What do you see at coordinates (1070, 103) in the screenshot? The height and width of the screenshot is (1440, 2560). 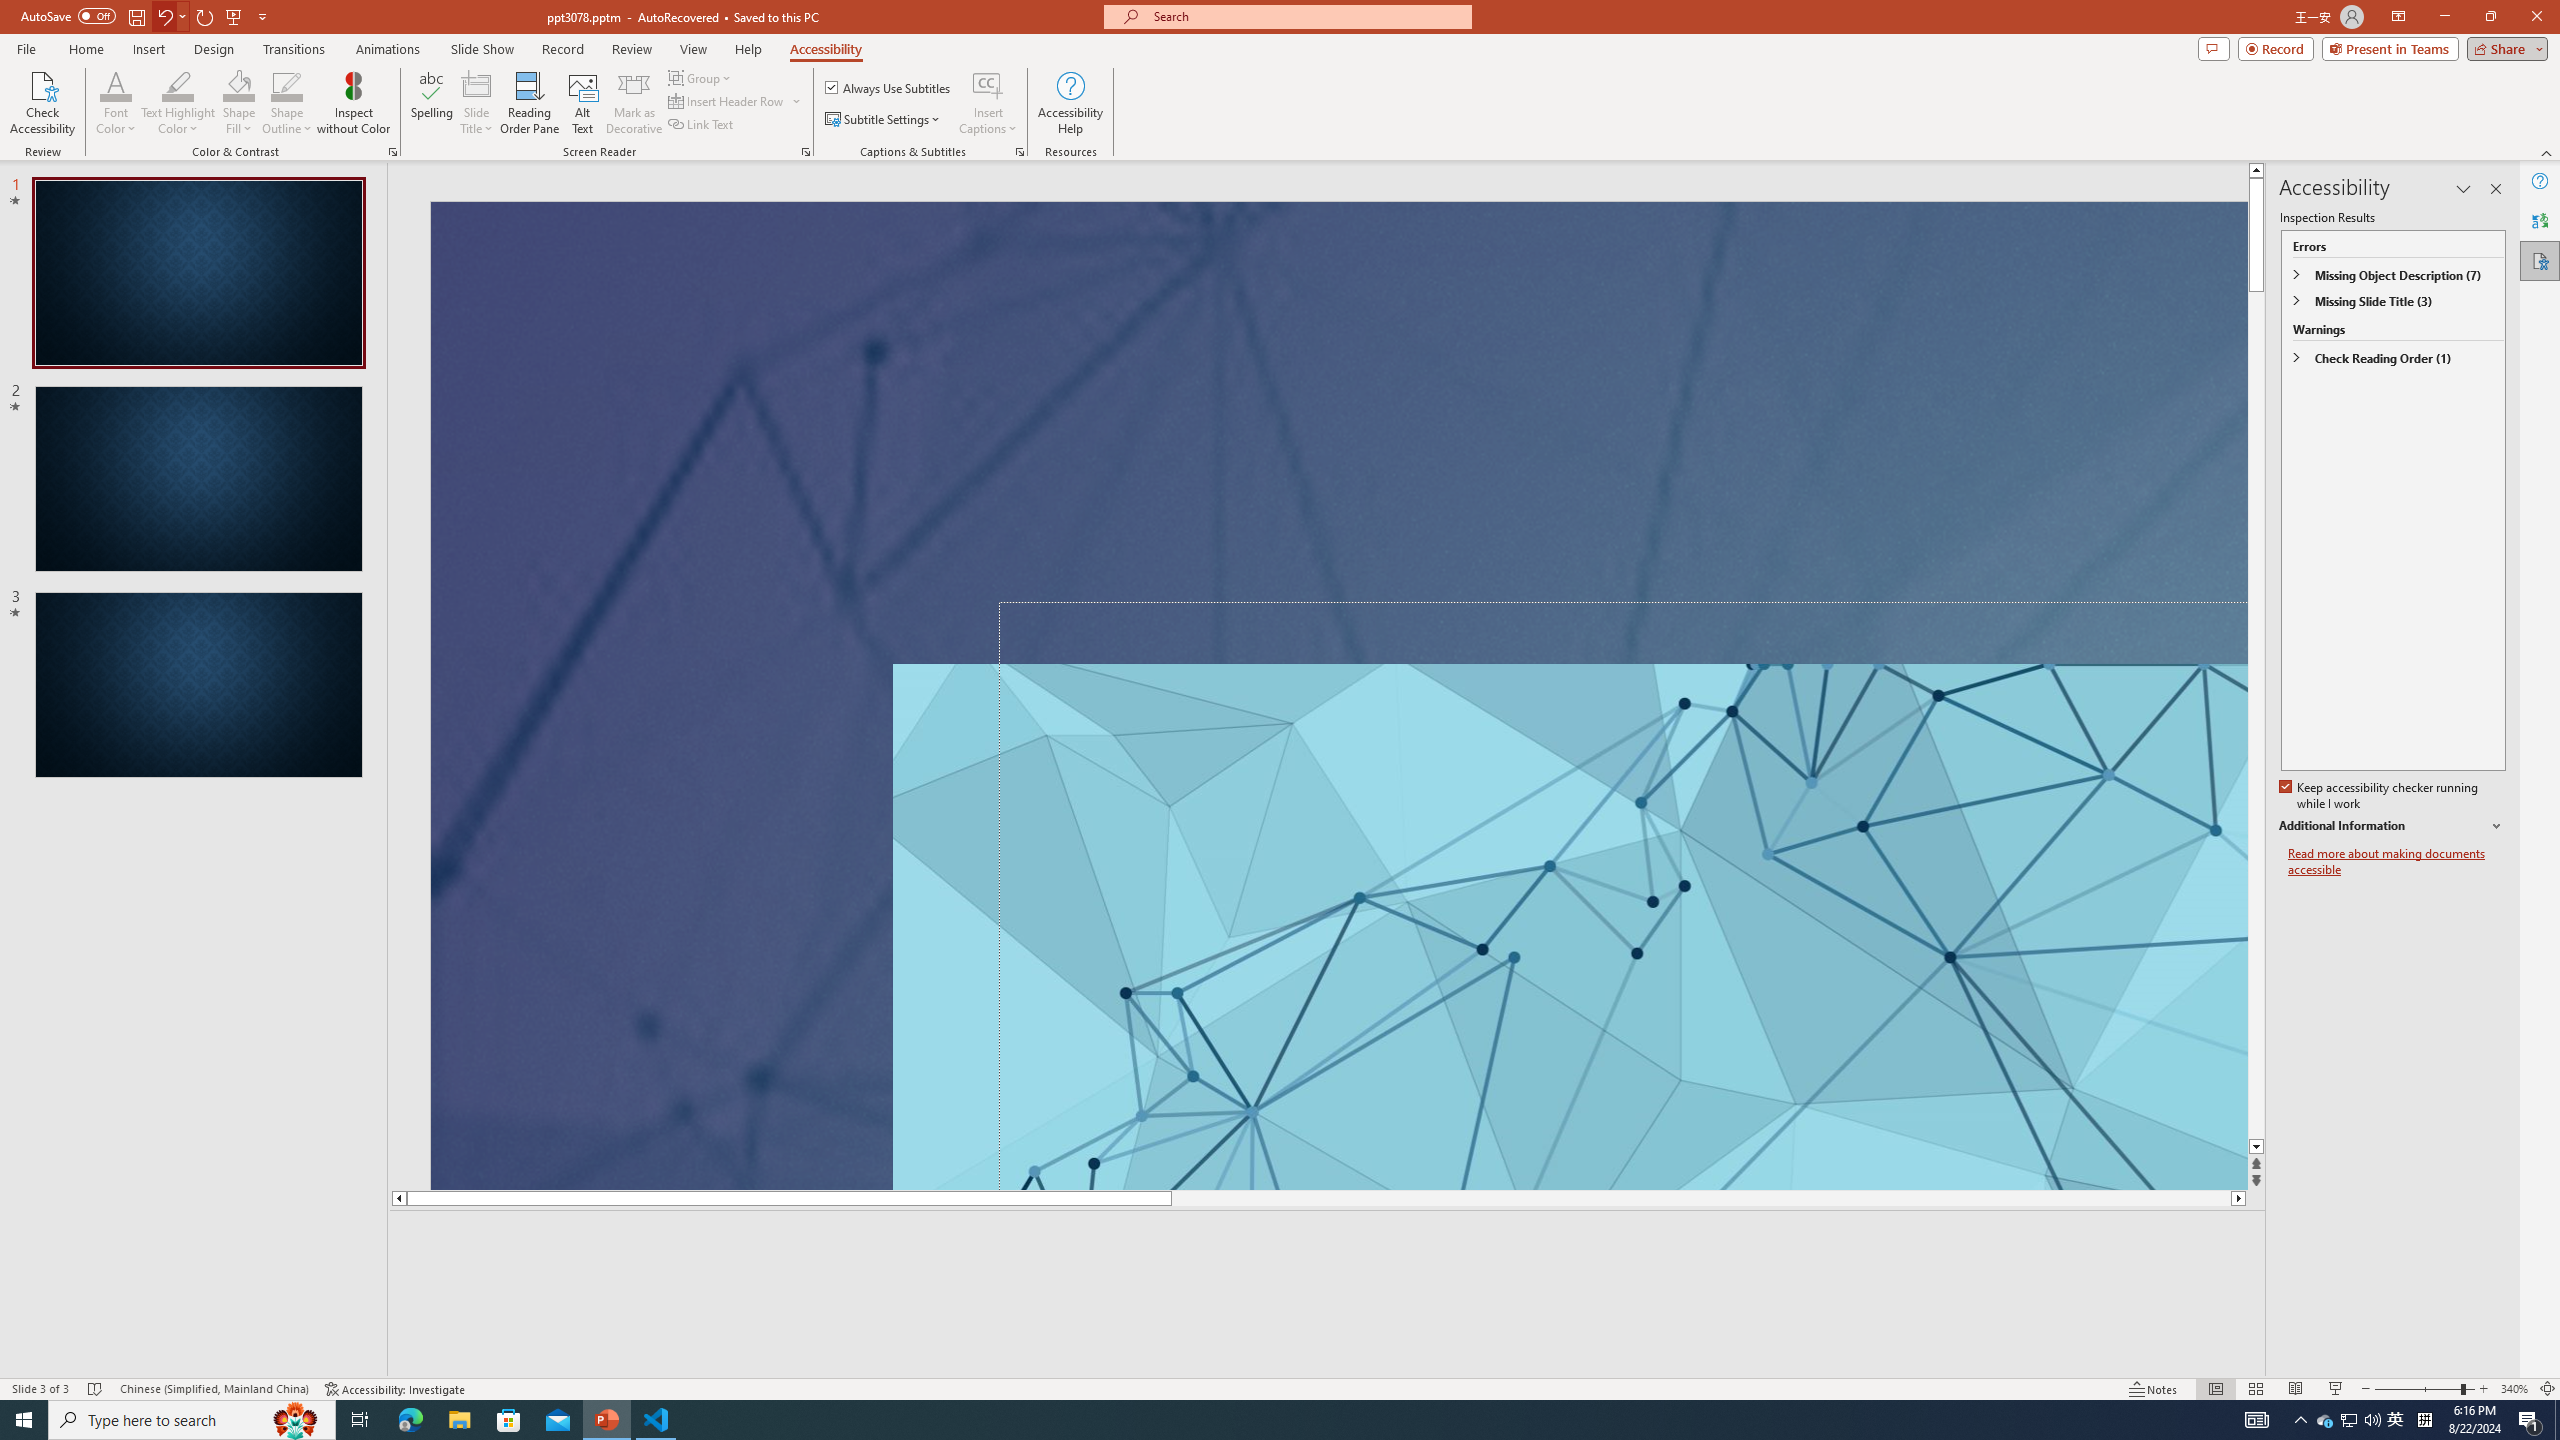 I see `Accessibility Help` at bounding box center [1070, 103].